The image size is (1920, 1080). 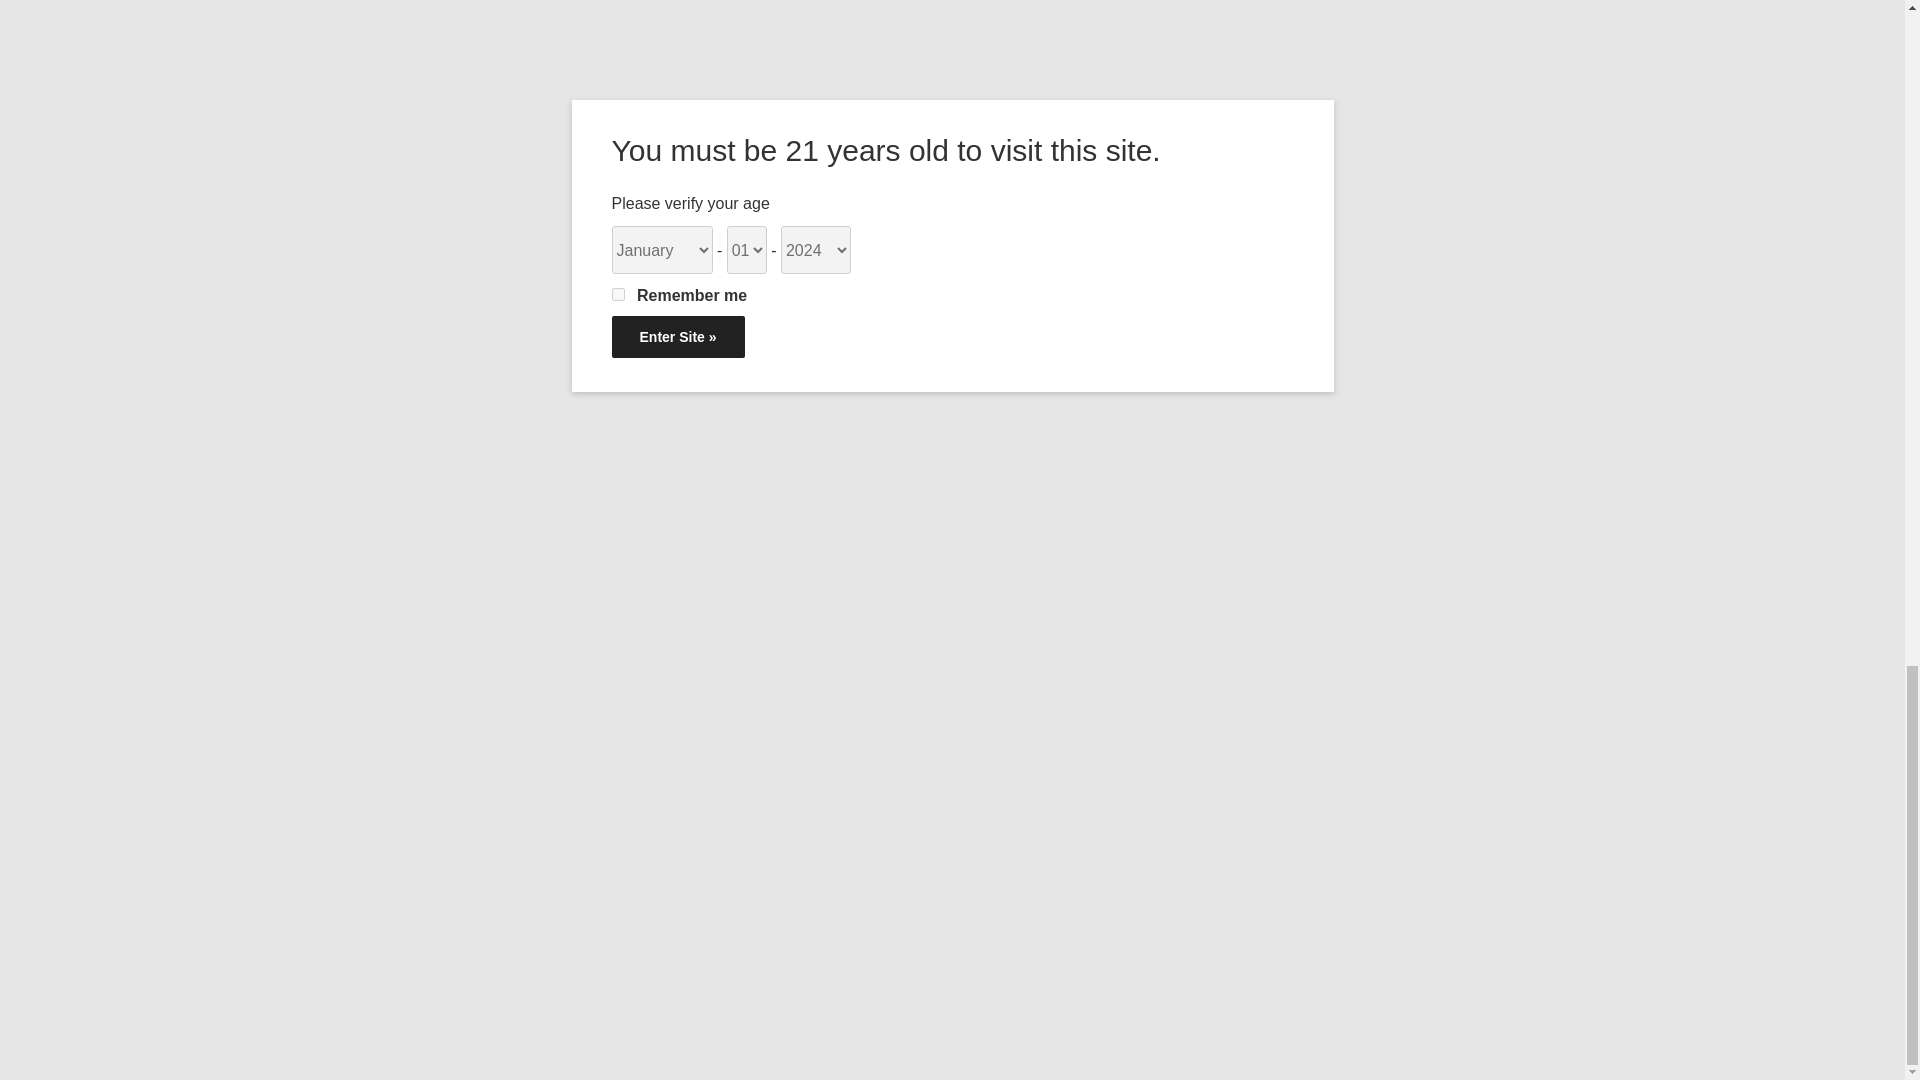 I want to click on MY WORK, so click(x=528, y=549).